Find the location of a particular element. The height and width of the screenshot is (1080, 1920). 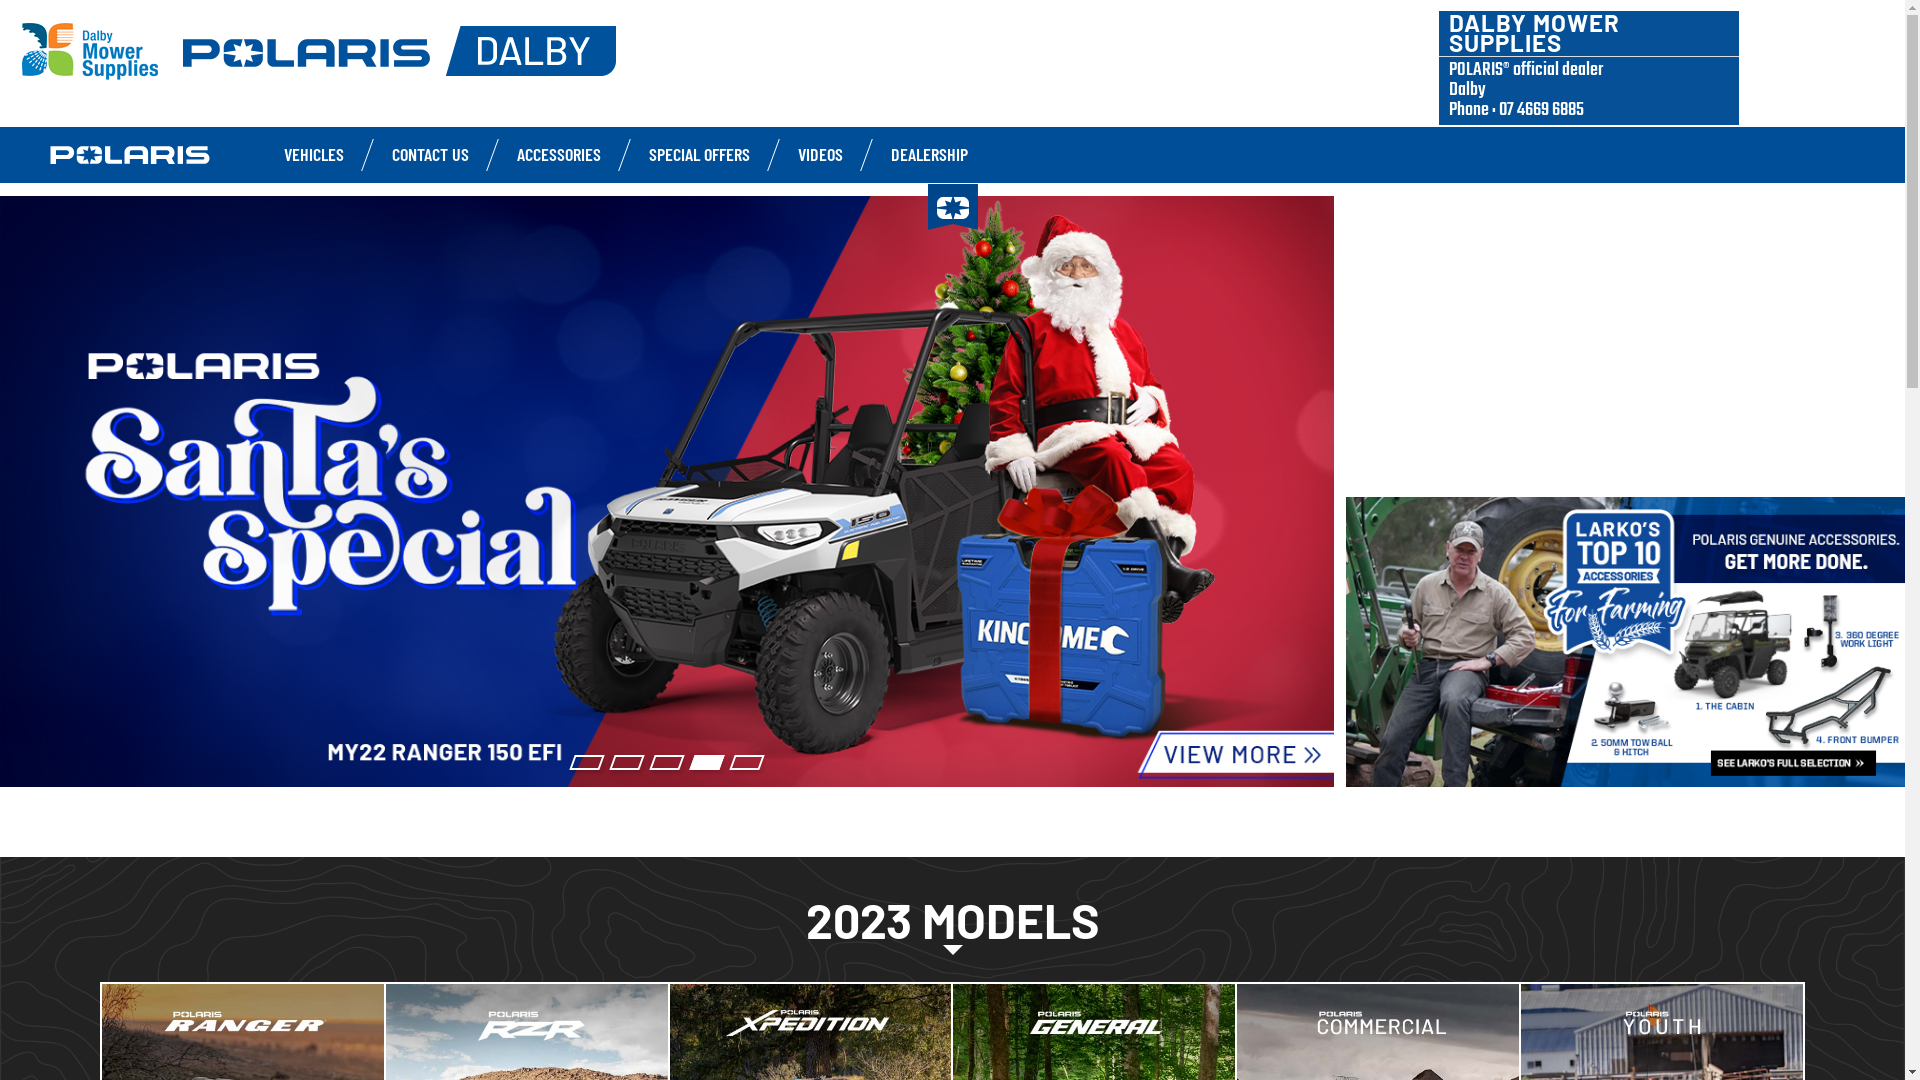

SPECIAL OFFERS is located at coordinates (700, 154).